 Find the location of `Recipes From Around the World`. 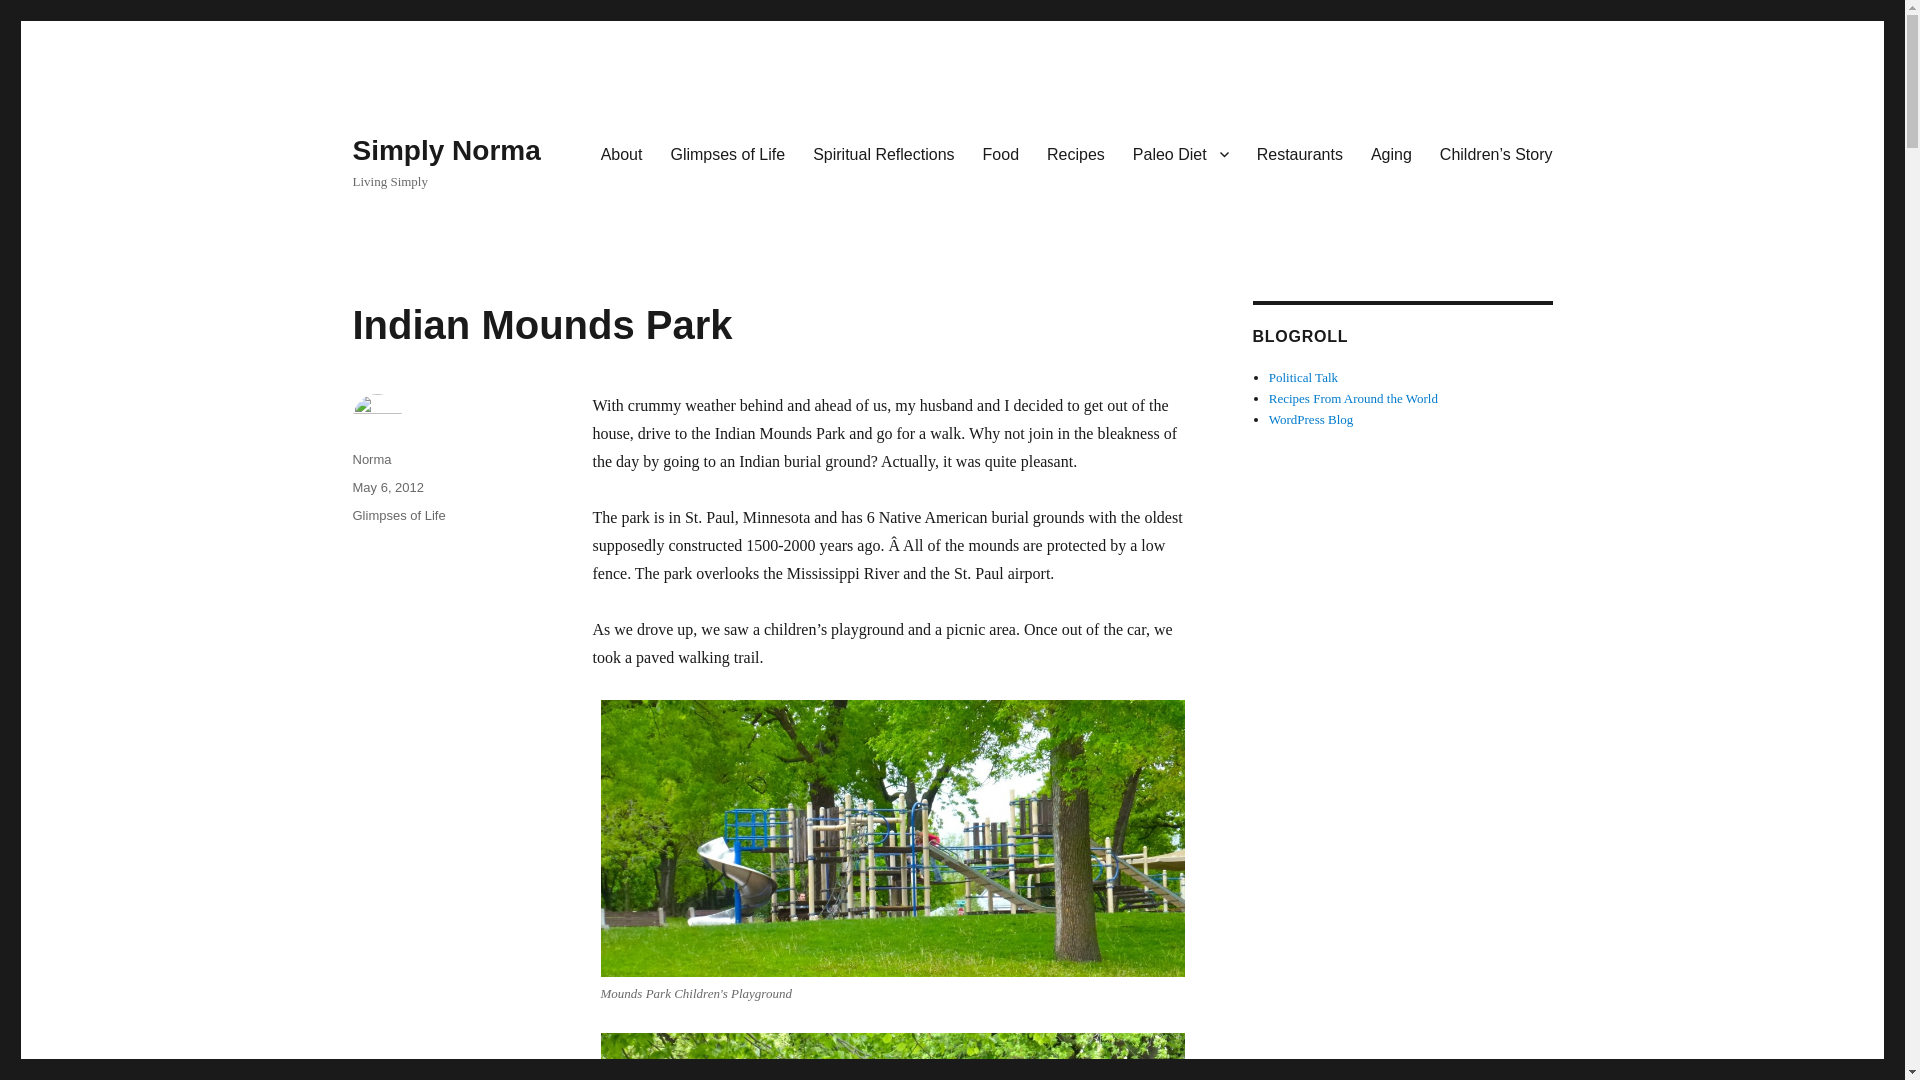

Recipes From Around the World is located at coordinates (1354, 398).